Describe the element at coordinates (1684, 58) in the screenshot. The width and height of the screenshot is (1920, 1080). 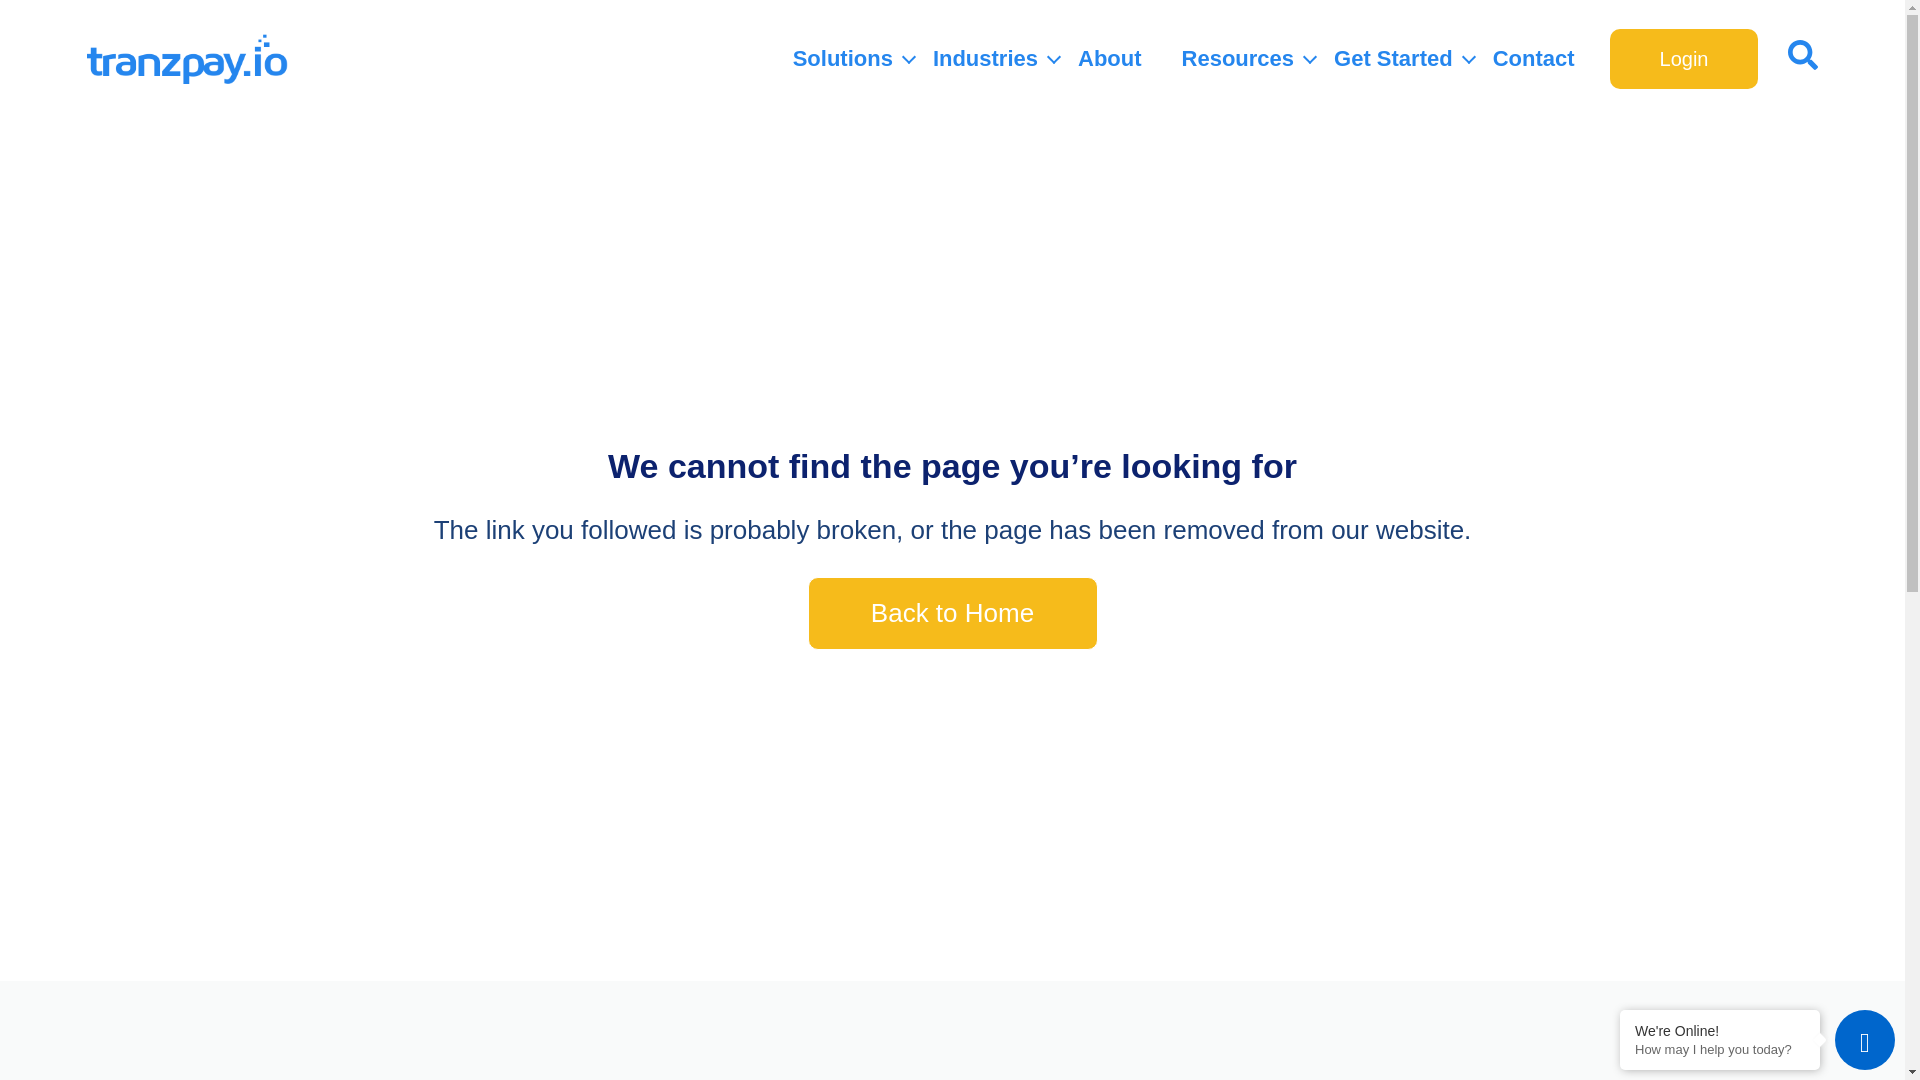
I see `Login` at that location.